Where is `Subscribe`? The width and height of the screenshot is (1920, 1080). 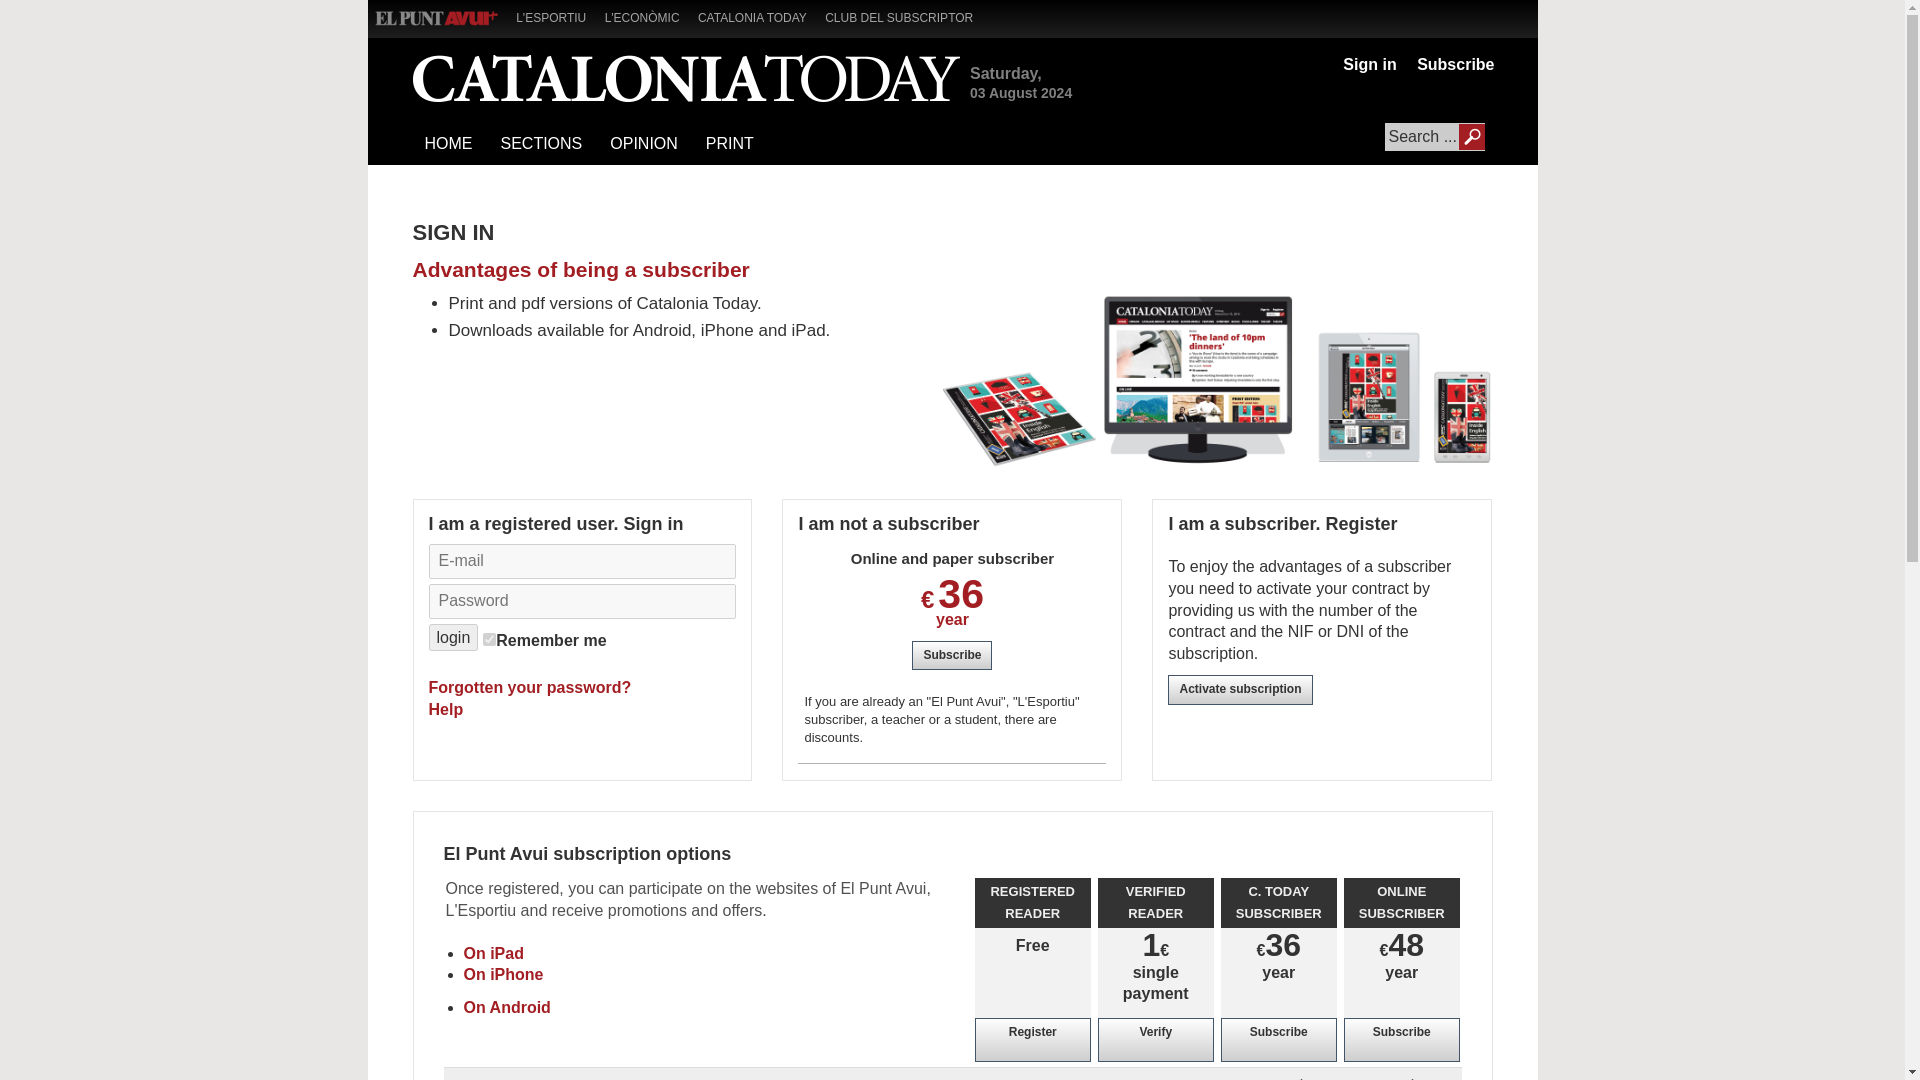 Subscribe is located at coordinates (952, 655).